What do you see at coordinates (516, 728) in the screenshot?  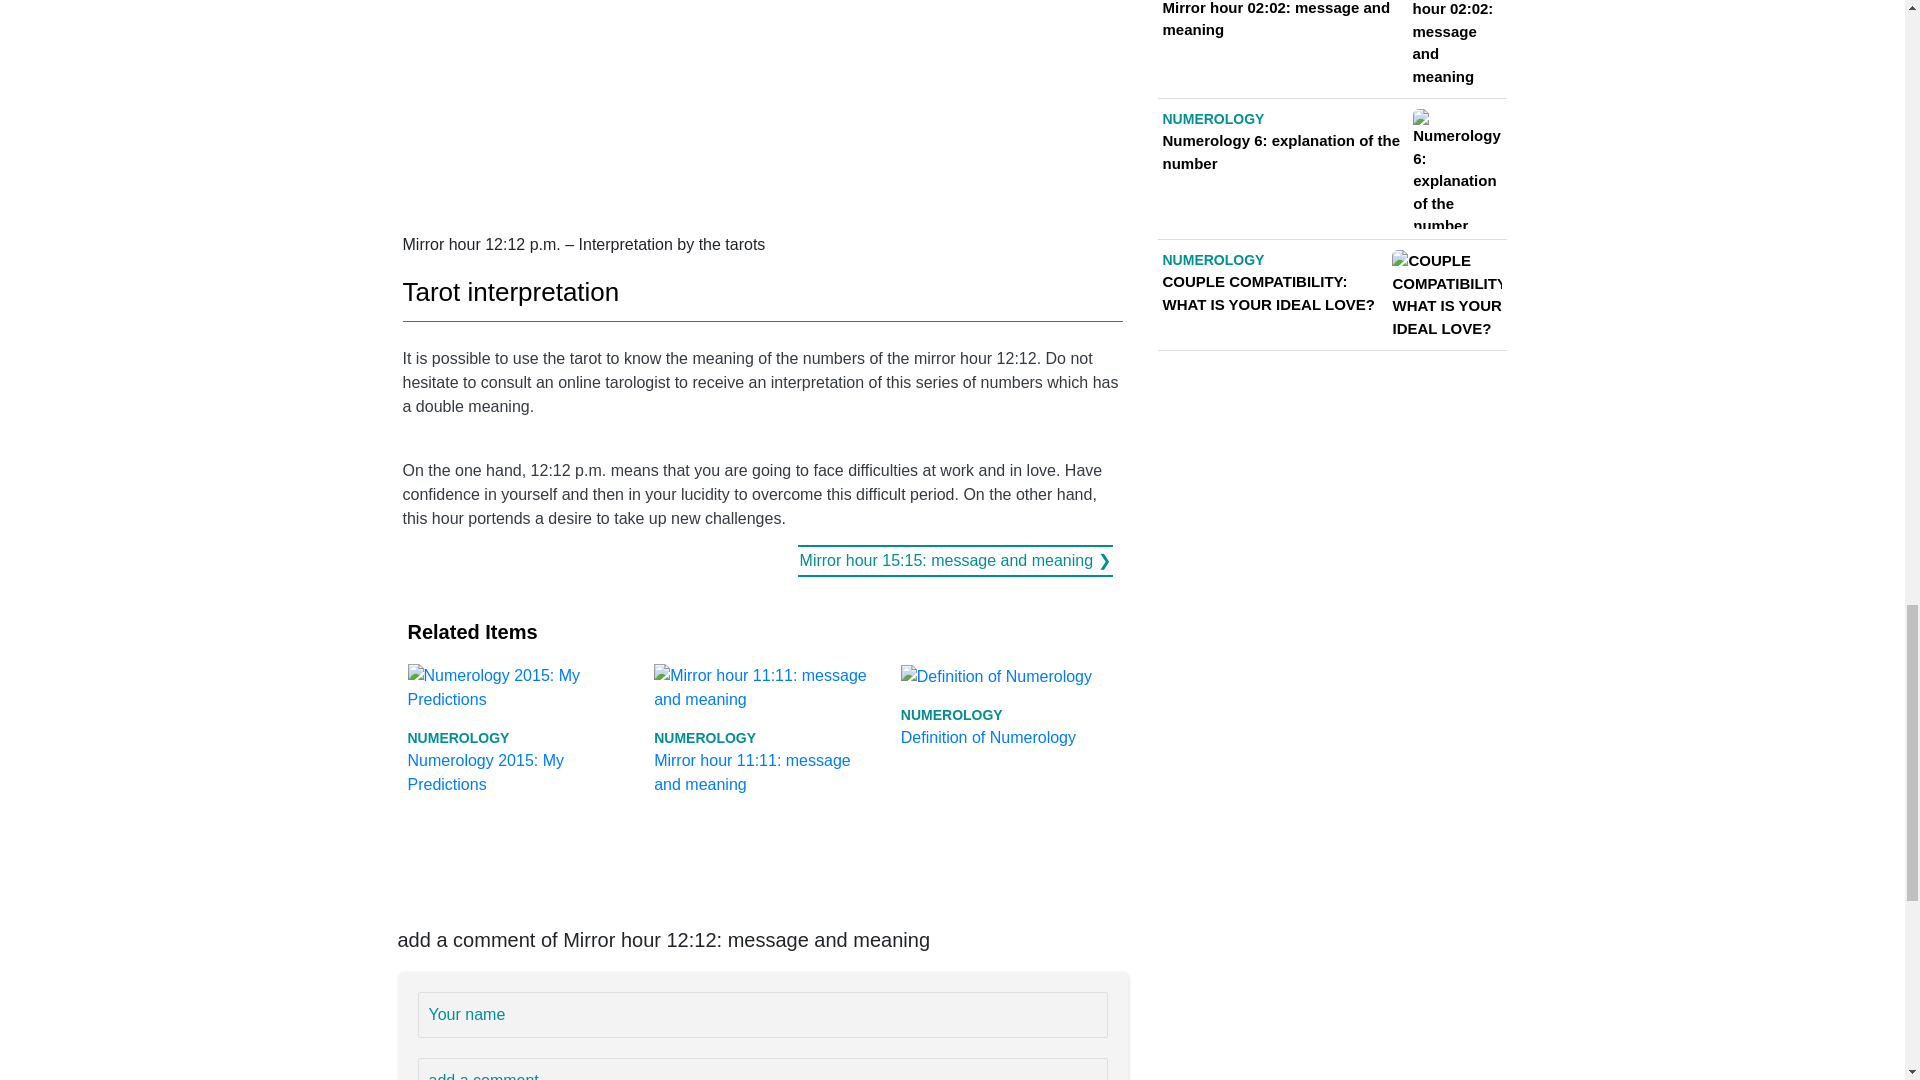 I see `Numerology 2015: My Predictions` at bounding box center [516, 728].